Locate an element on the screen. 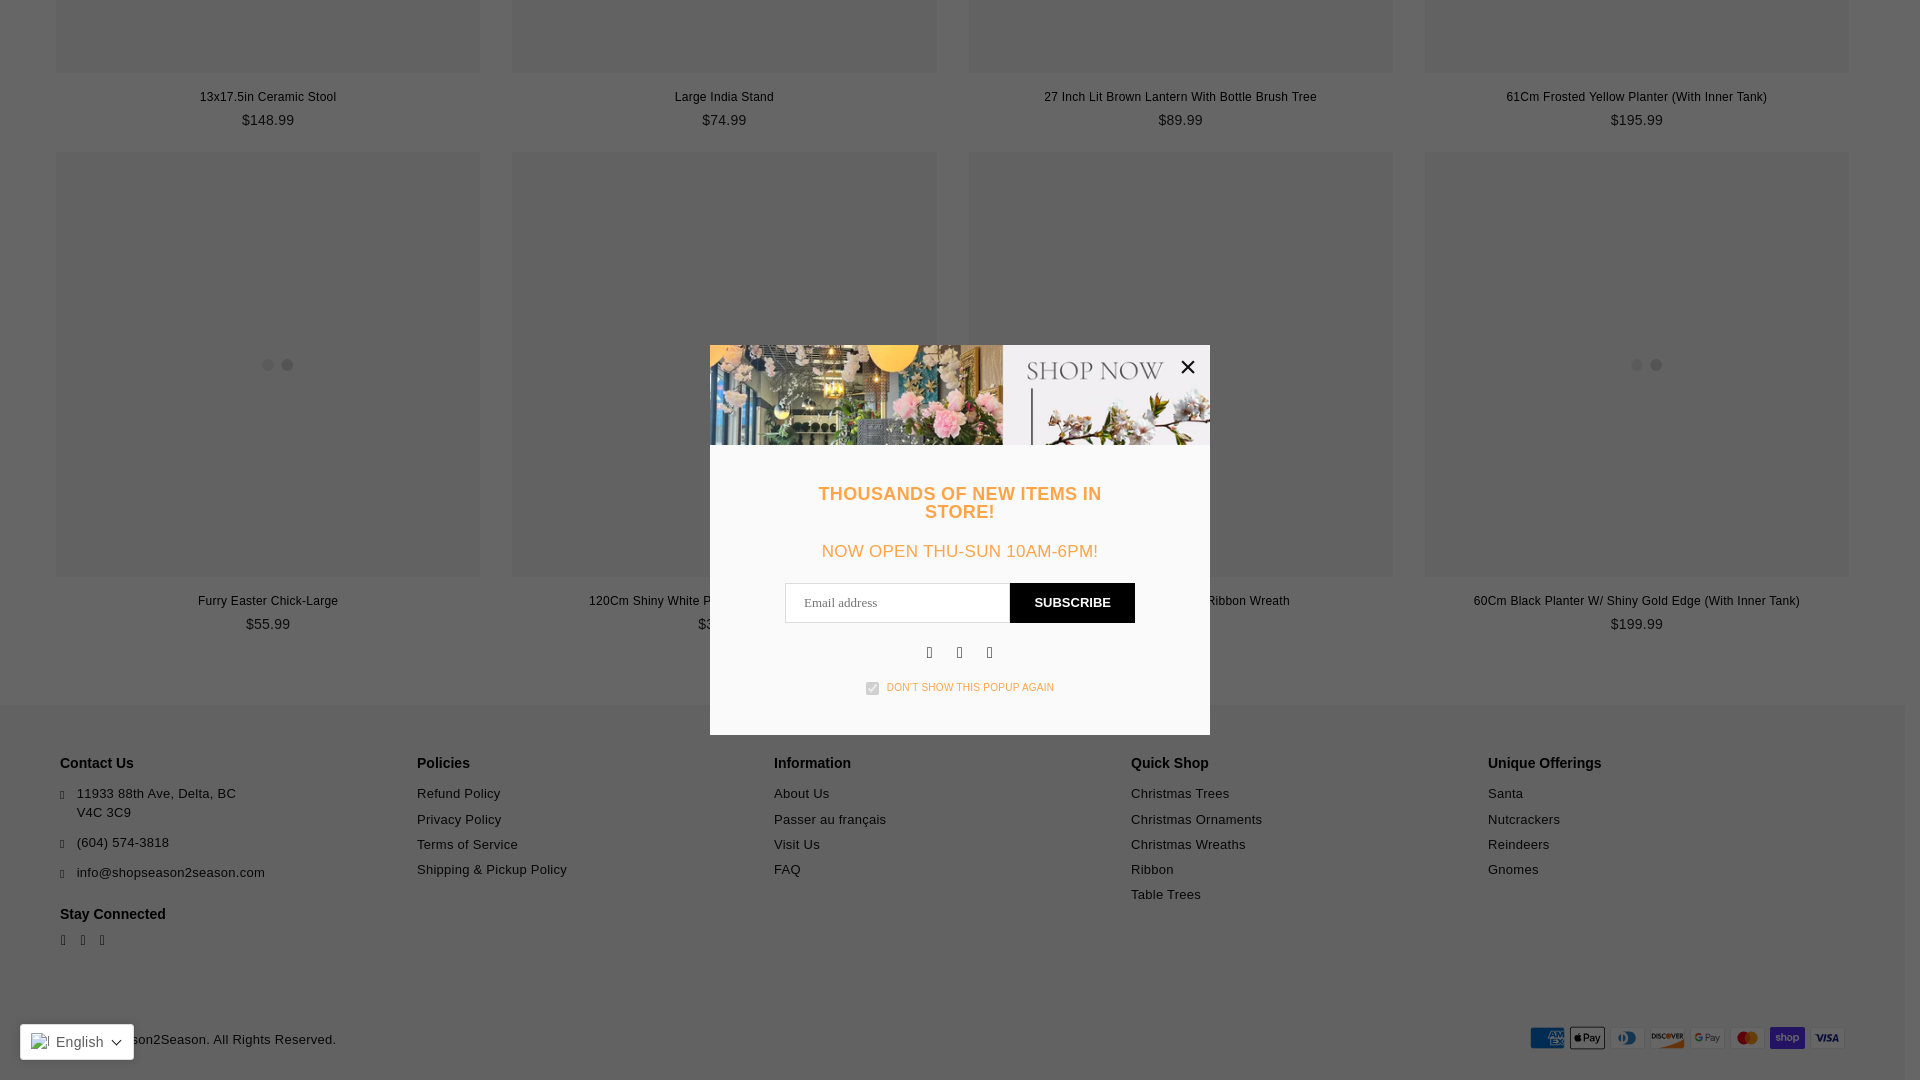  Diners Club is located at coordinates (1628, 1038).